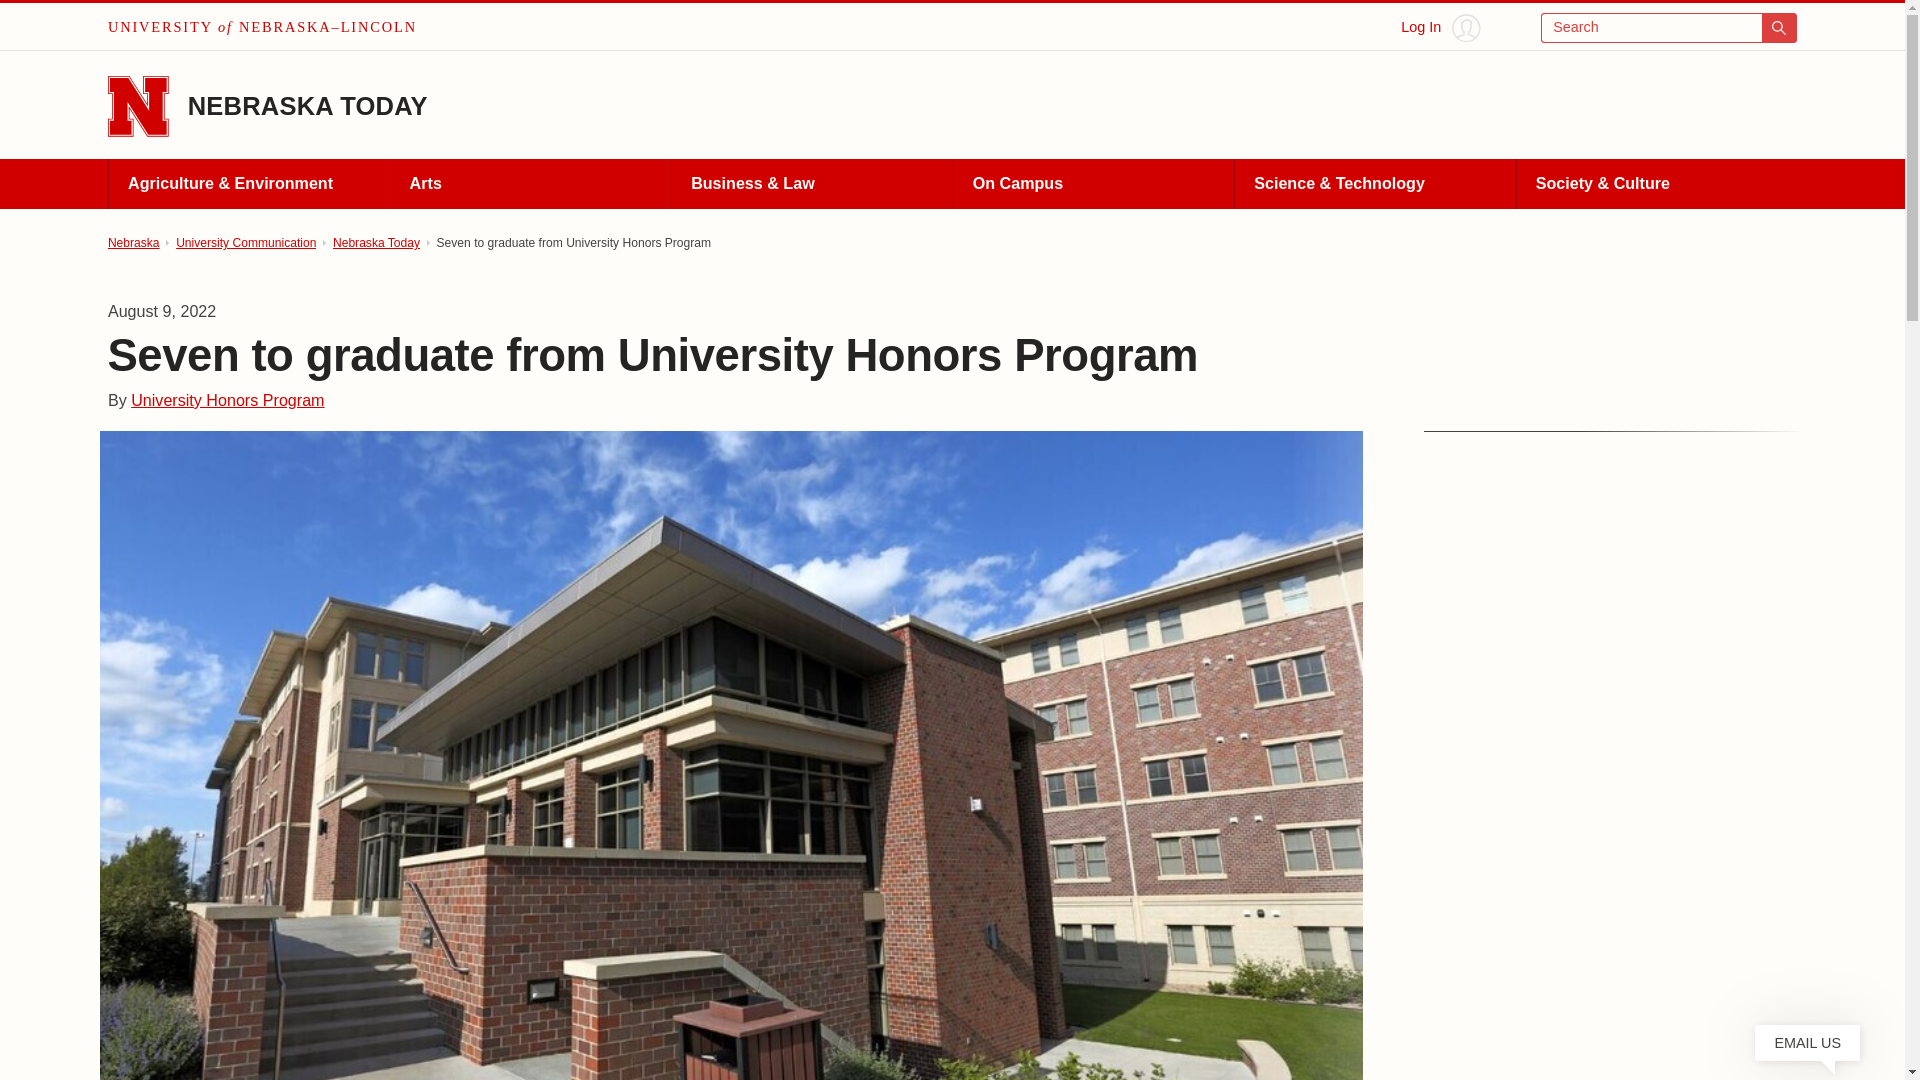 This screenshot has width=1920, height=1080. What do you see at coordinates (133, 242) in the screenshot?
I see `Nebraska` at bounding box center [133, 242].